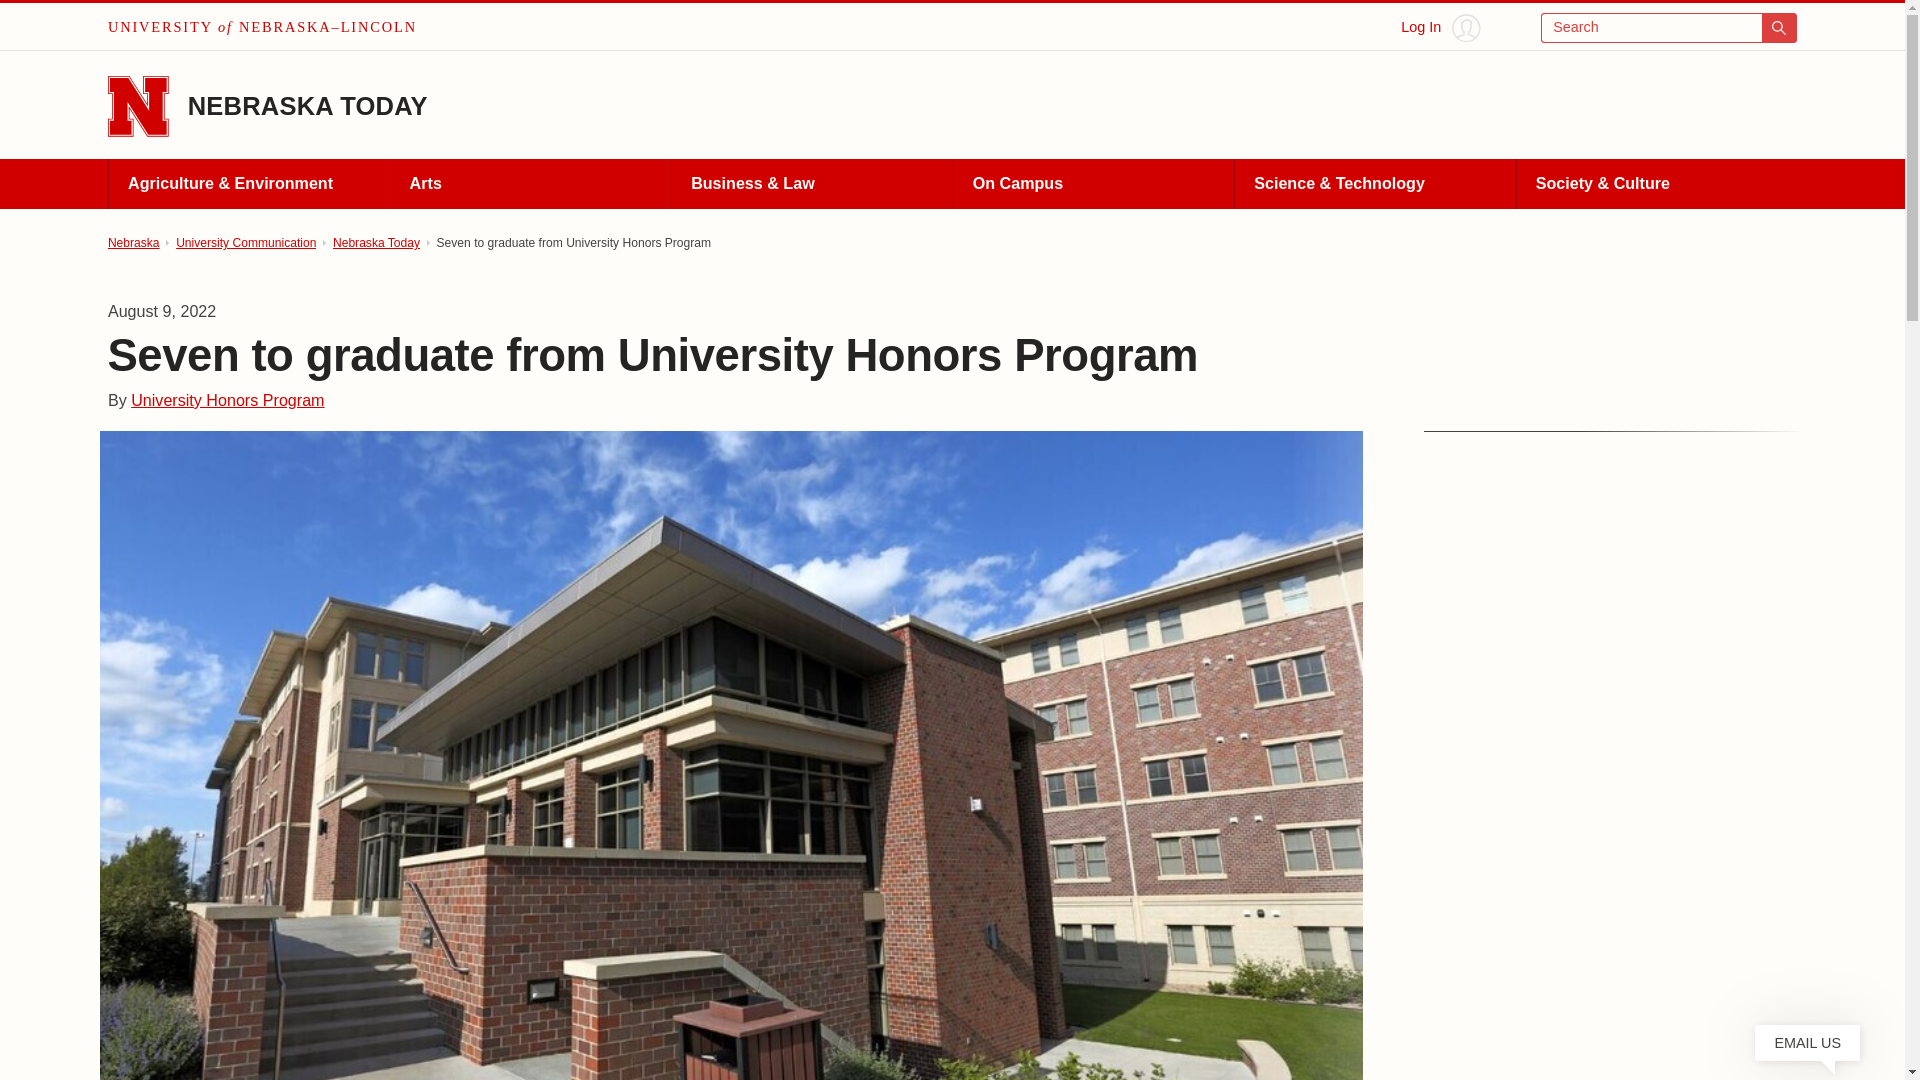 This screenshot has width=1920, height=1080. What do you see at coordinates (133, 242) in the screenshot?
I see `Nebraska` at bounding box center [133, 242].